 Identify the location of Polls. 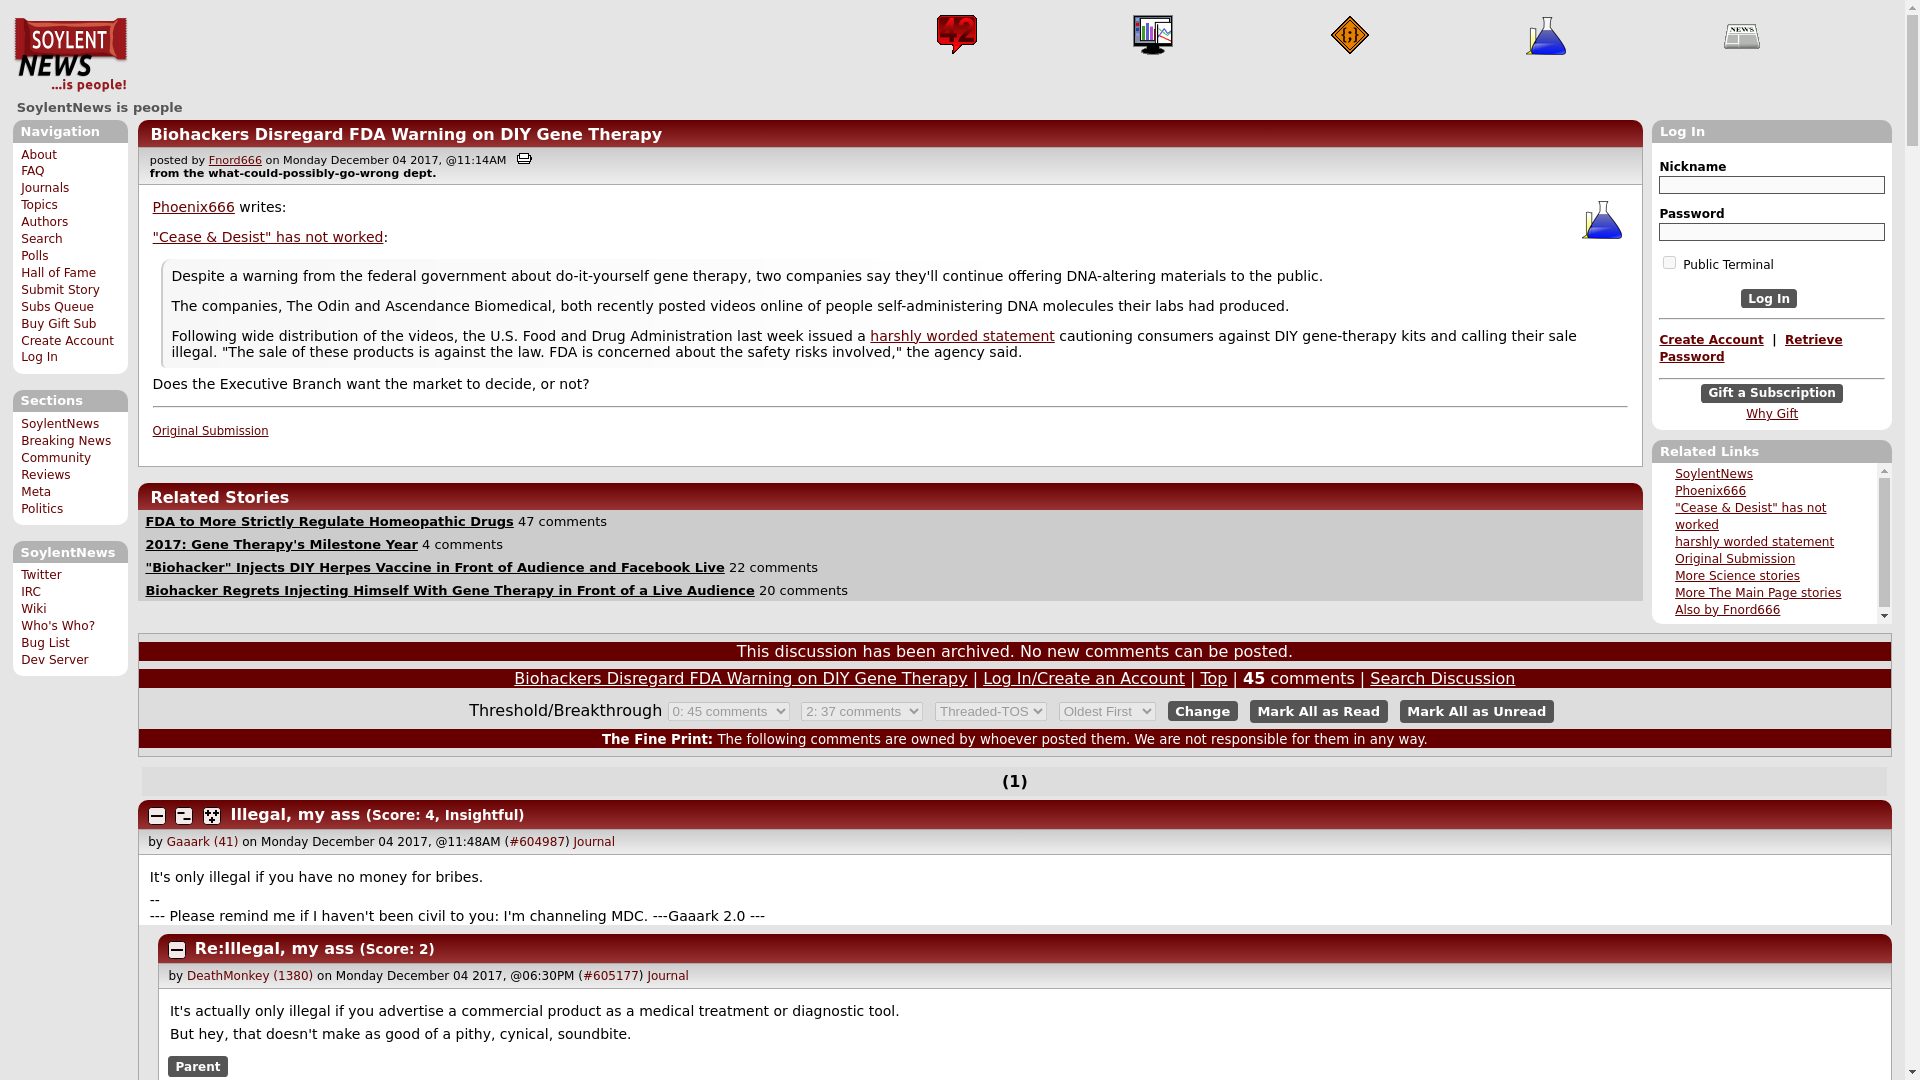
(34, 256).